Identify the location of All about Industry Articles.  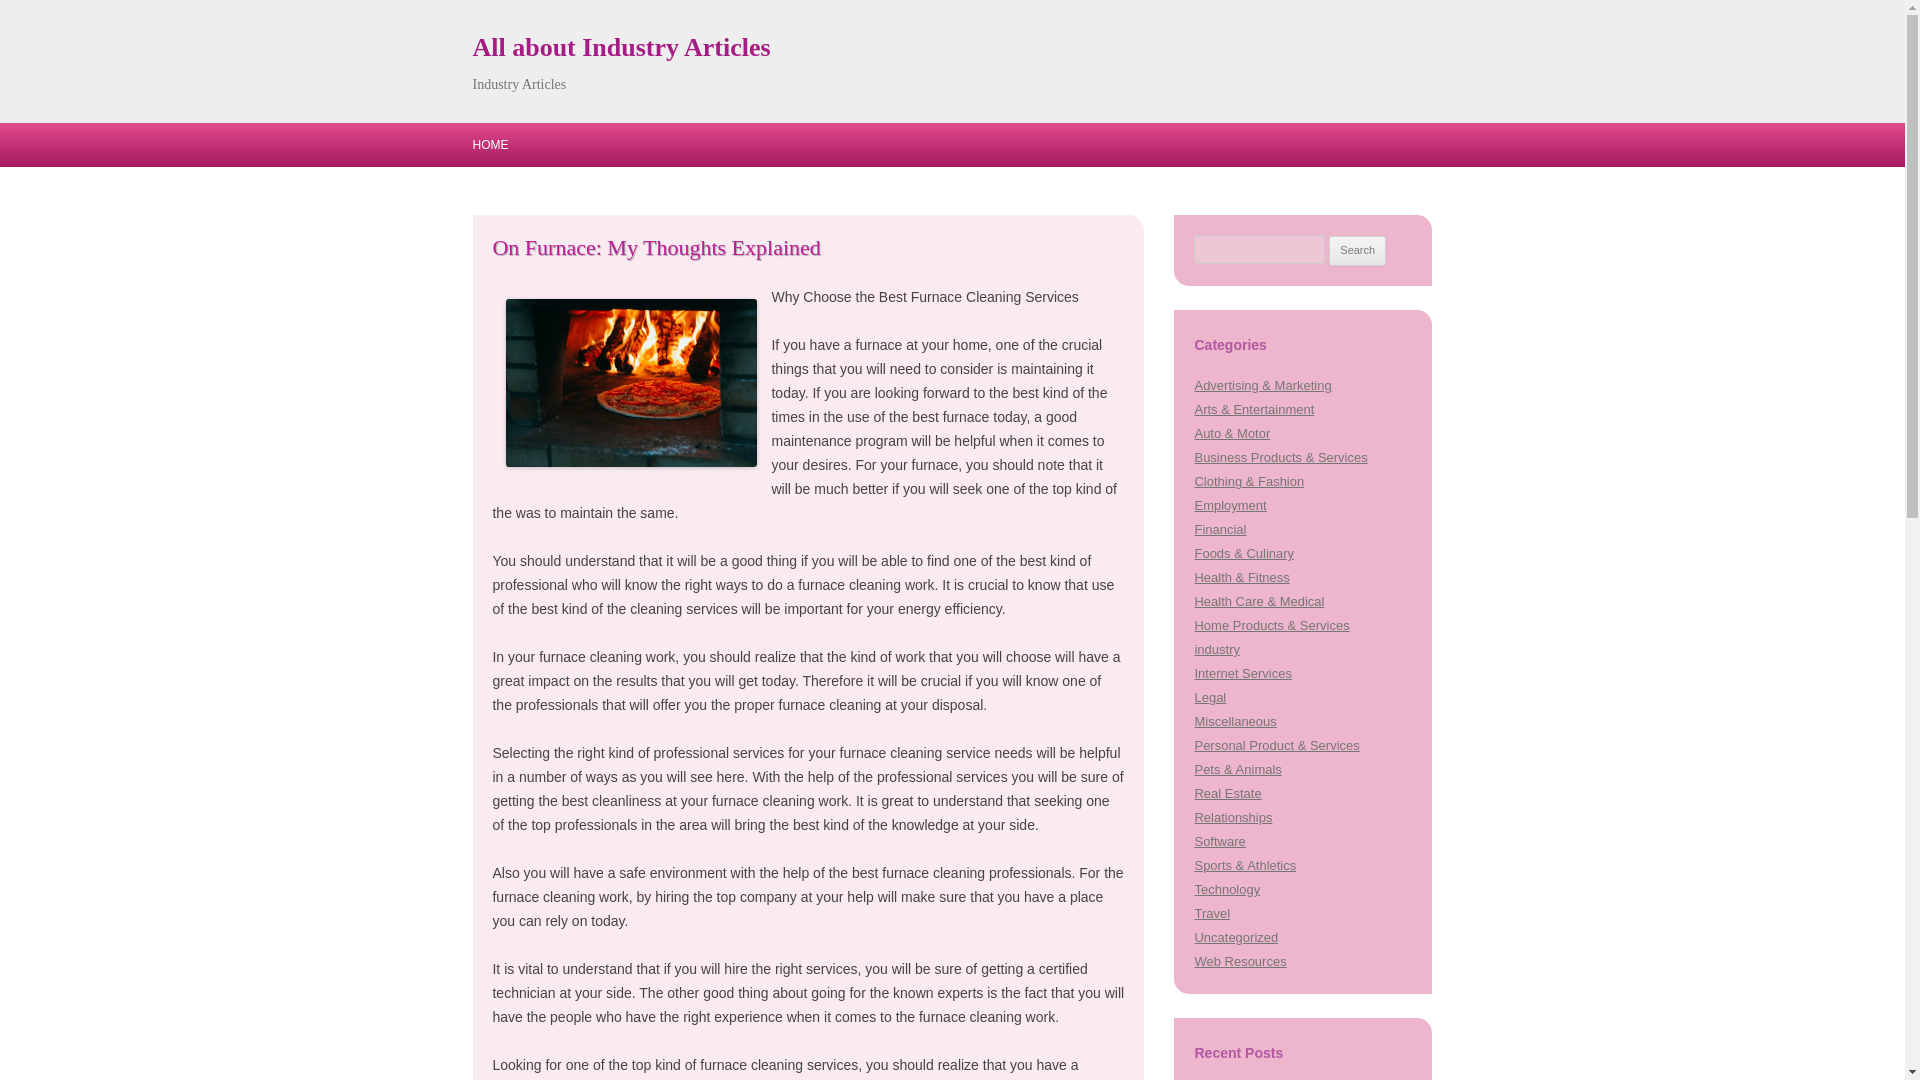
(620, 48).